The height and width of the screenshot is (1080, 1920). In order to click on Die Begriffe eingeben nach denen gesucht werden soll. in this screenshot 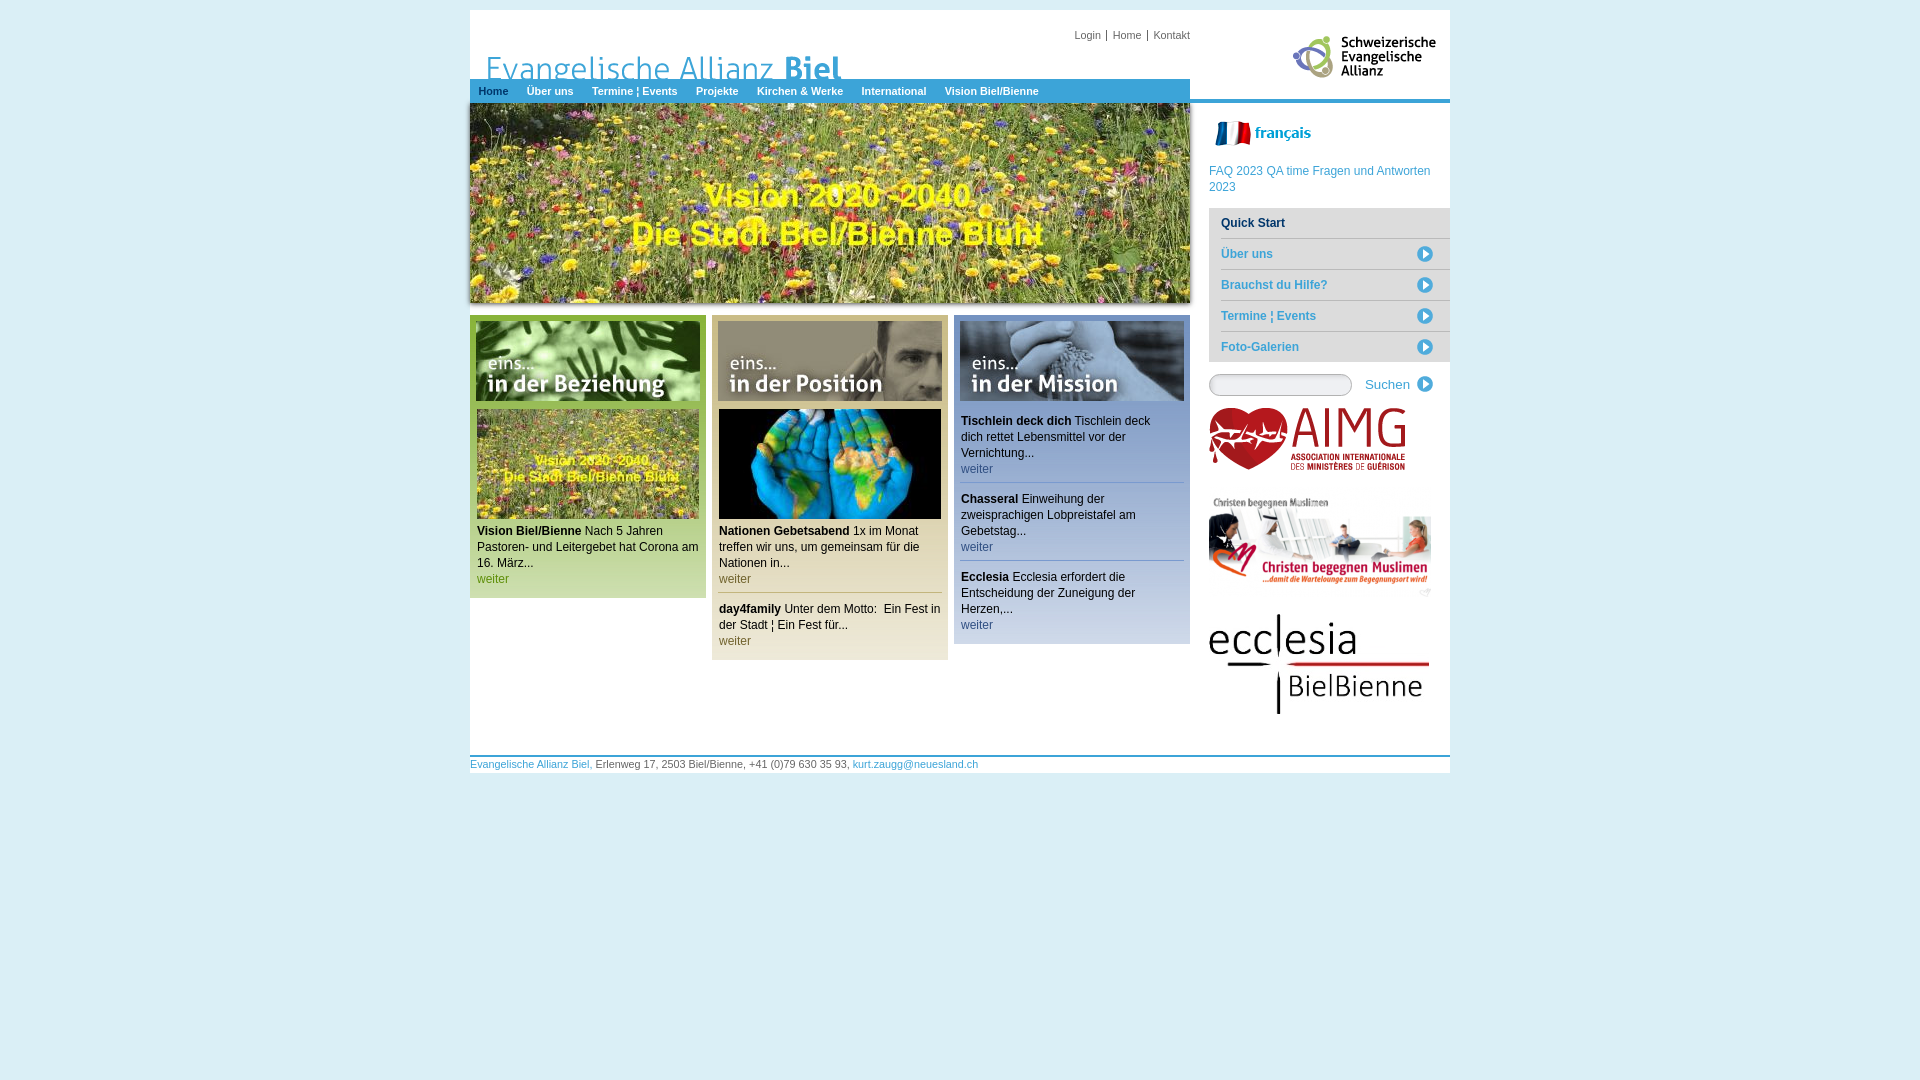, I will do `click(1280, 384)`.